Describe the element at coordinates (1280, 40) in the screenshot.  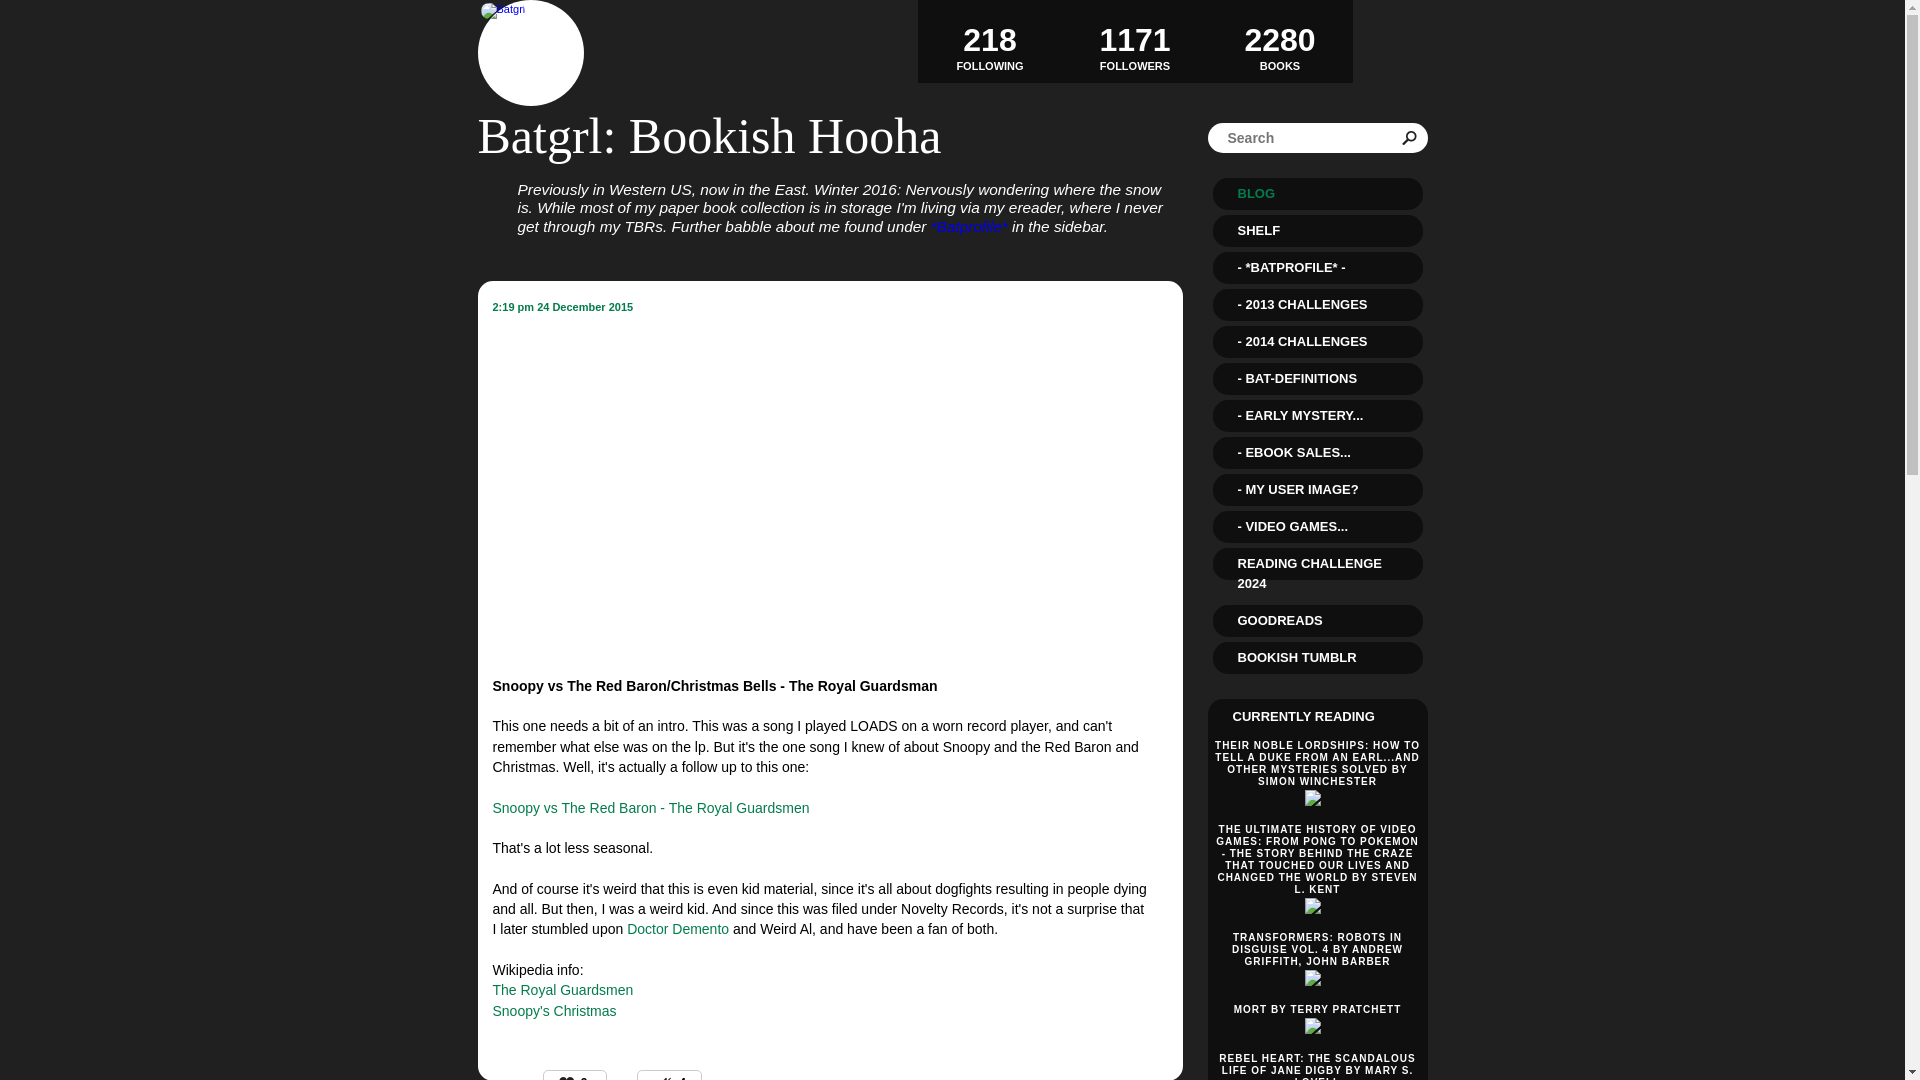
I see `The Royal Guardsmen` at that location.